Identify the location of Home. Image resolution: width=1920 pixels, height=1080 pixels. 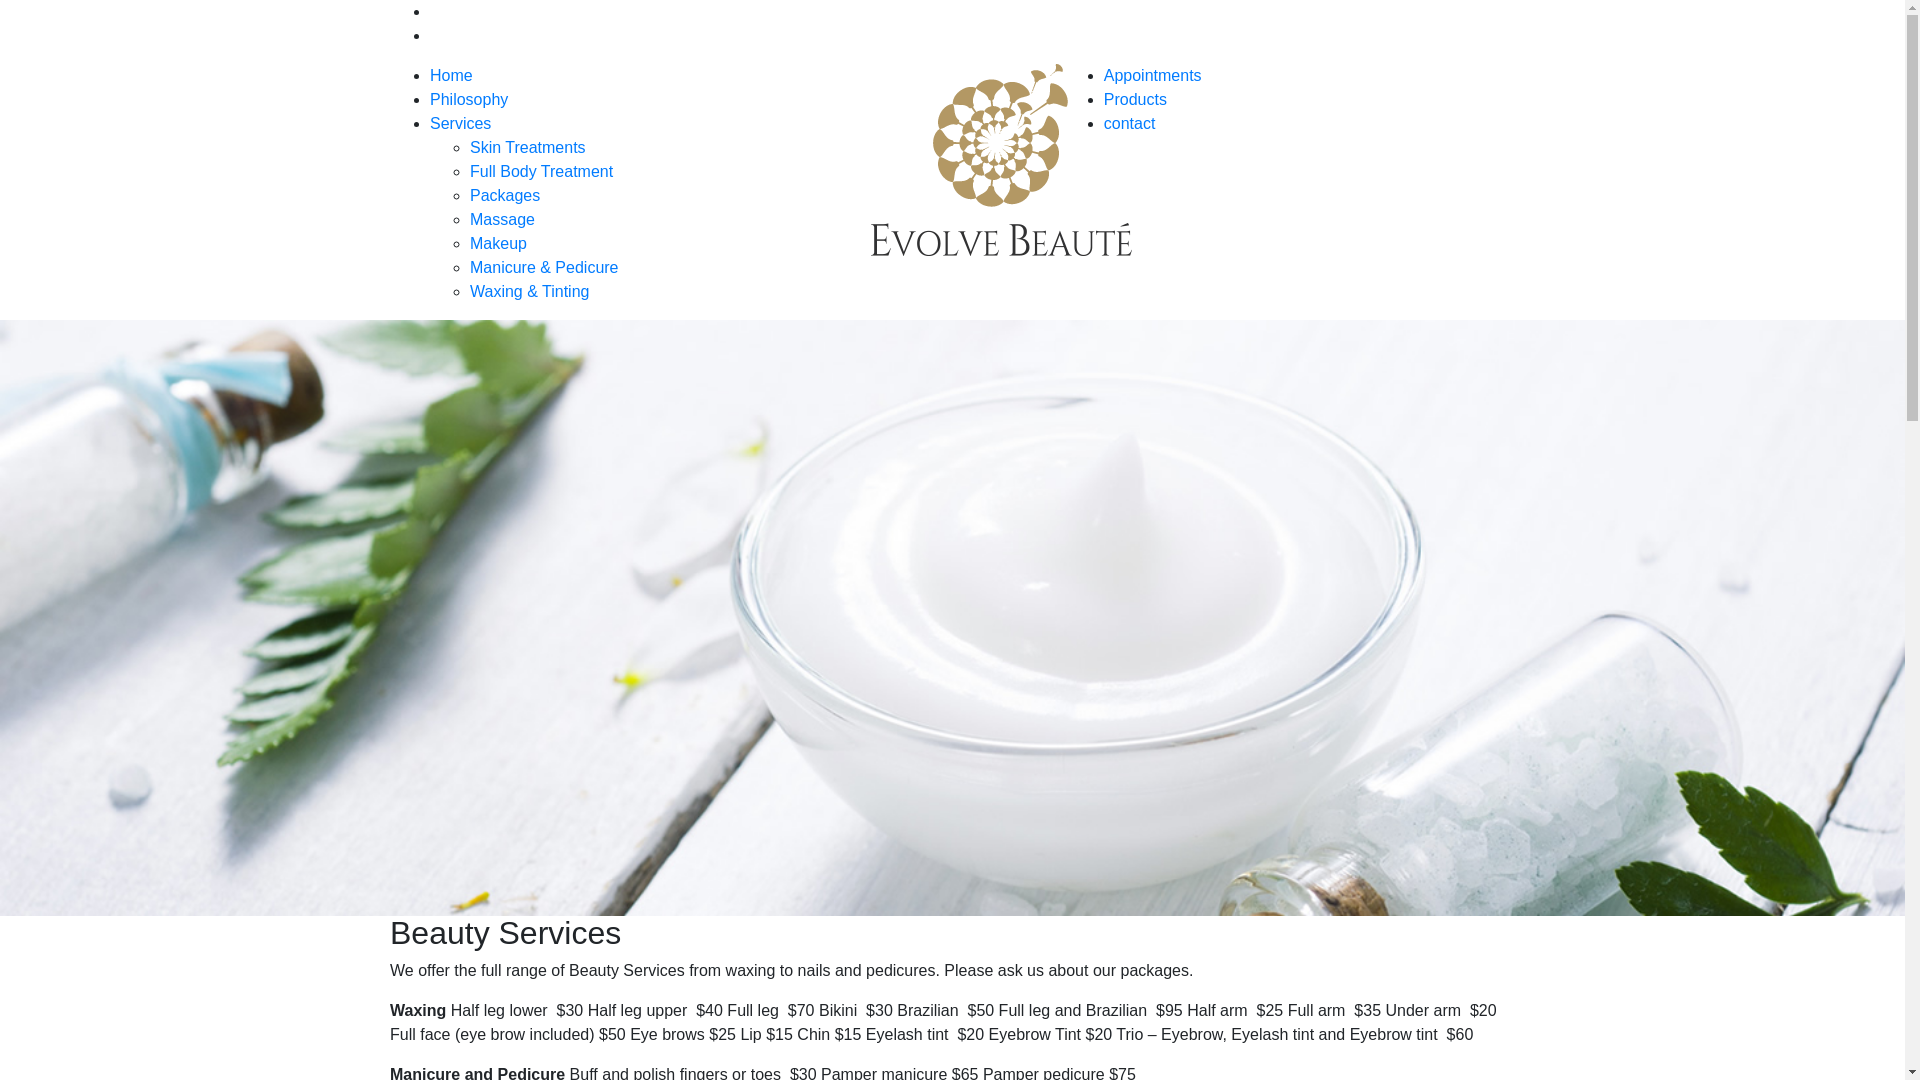
(452, 76).